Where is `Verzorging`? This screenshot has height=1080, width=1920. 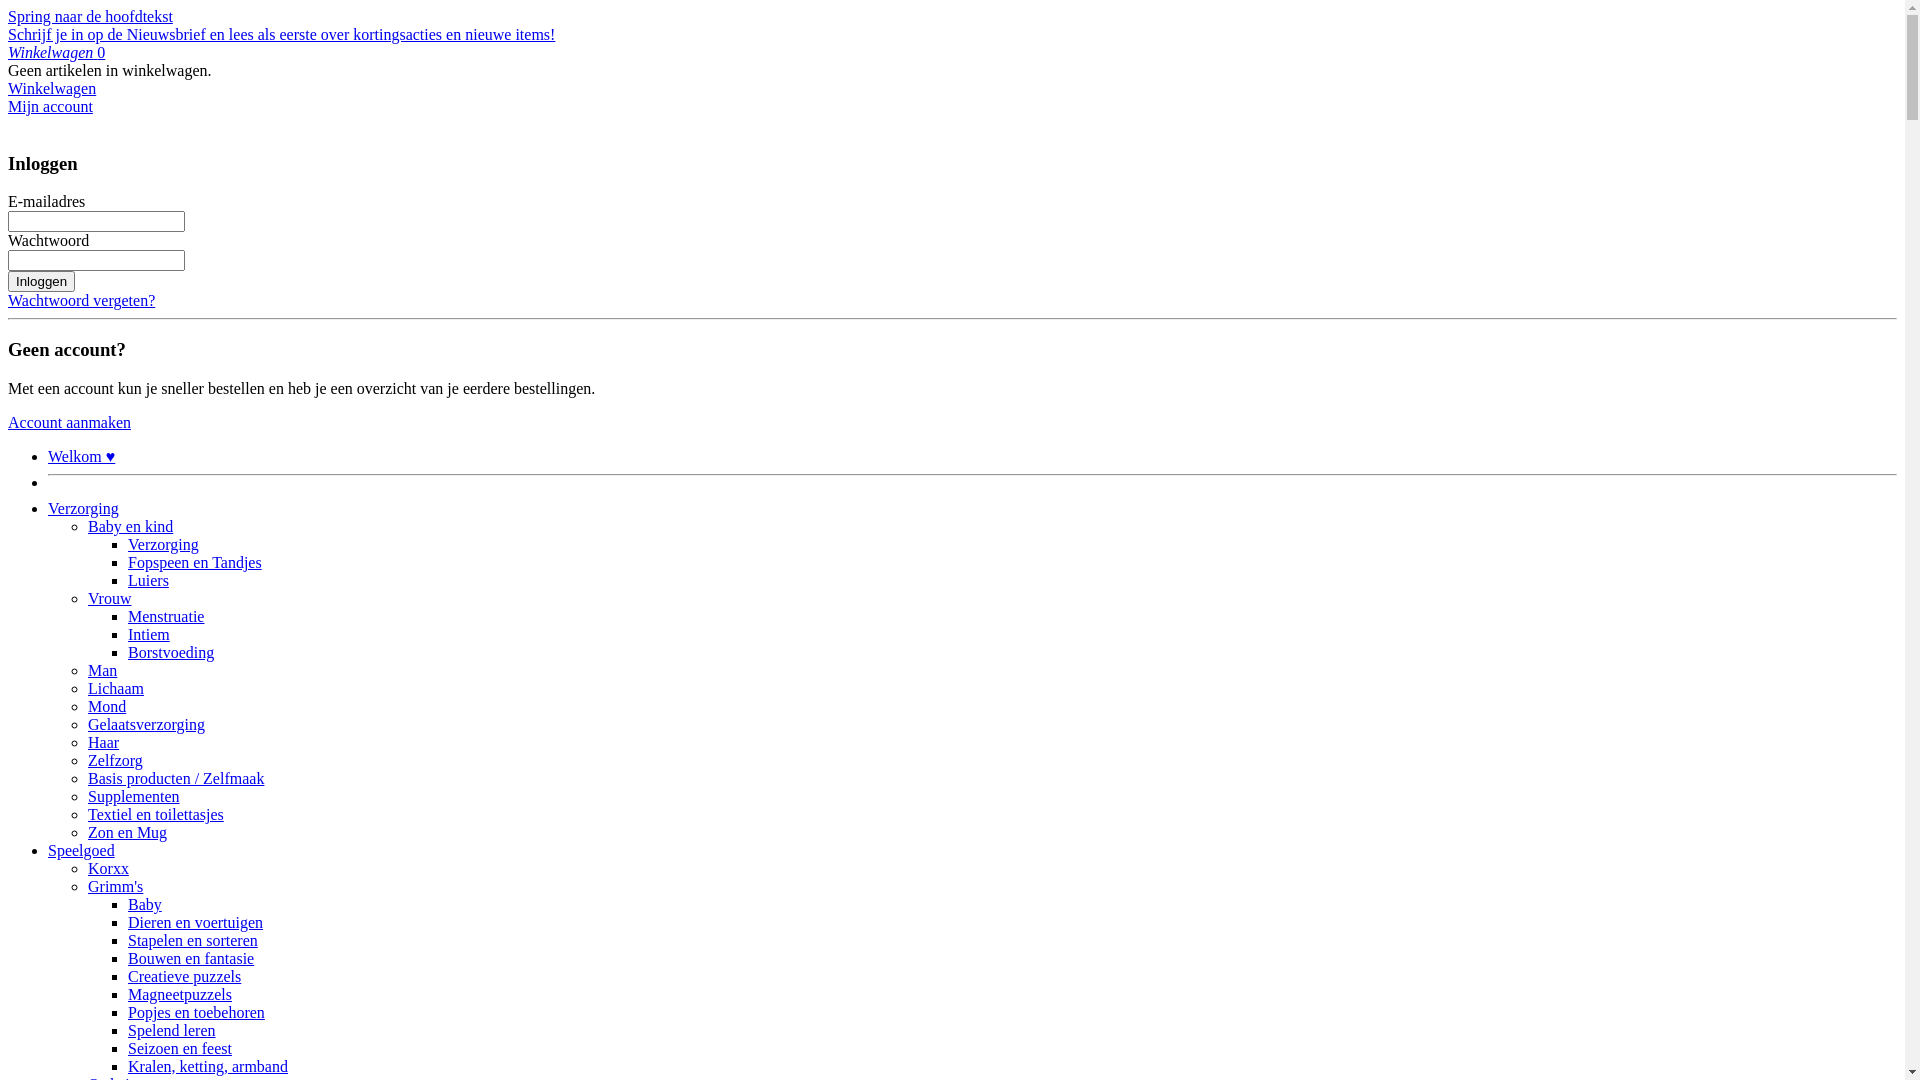 Verzorging is located at coordinates (84, 508).